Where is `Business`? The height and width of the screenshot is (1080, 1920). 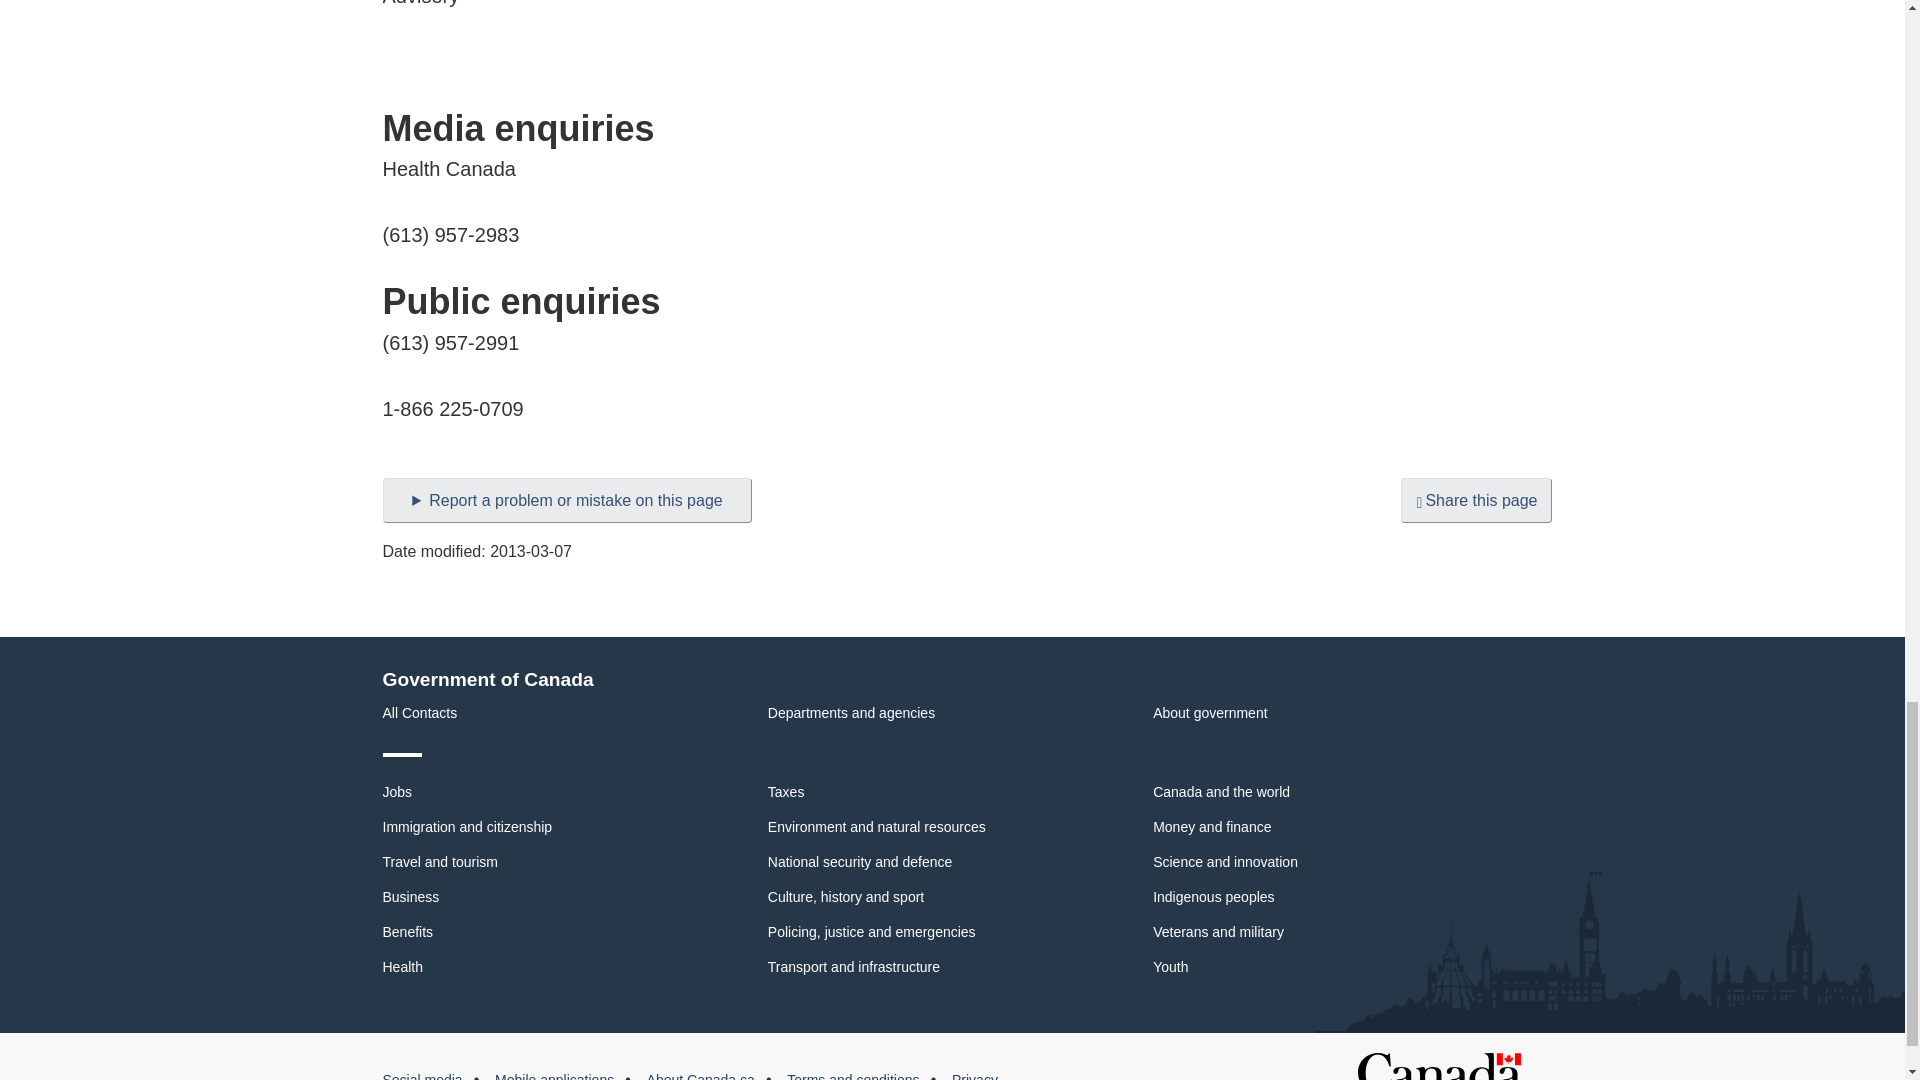
Business is located at coordinates (410, 896).